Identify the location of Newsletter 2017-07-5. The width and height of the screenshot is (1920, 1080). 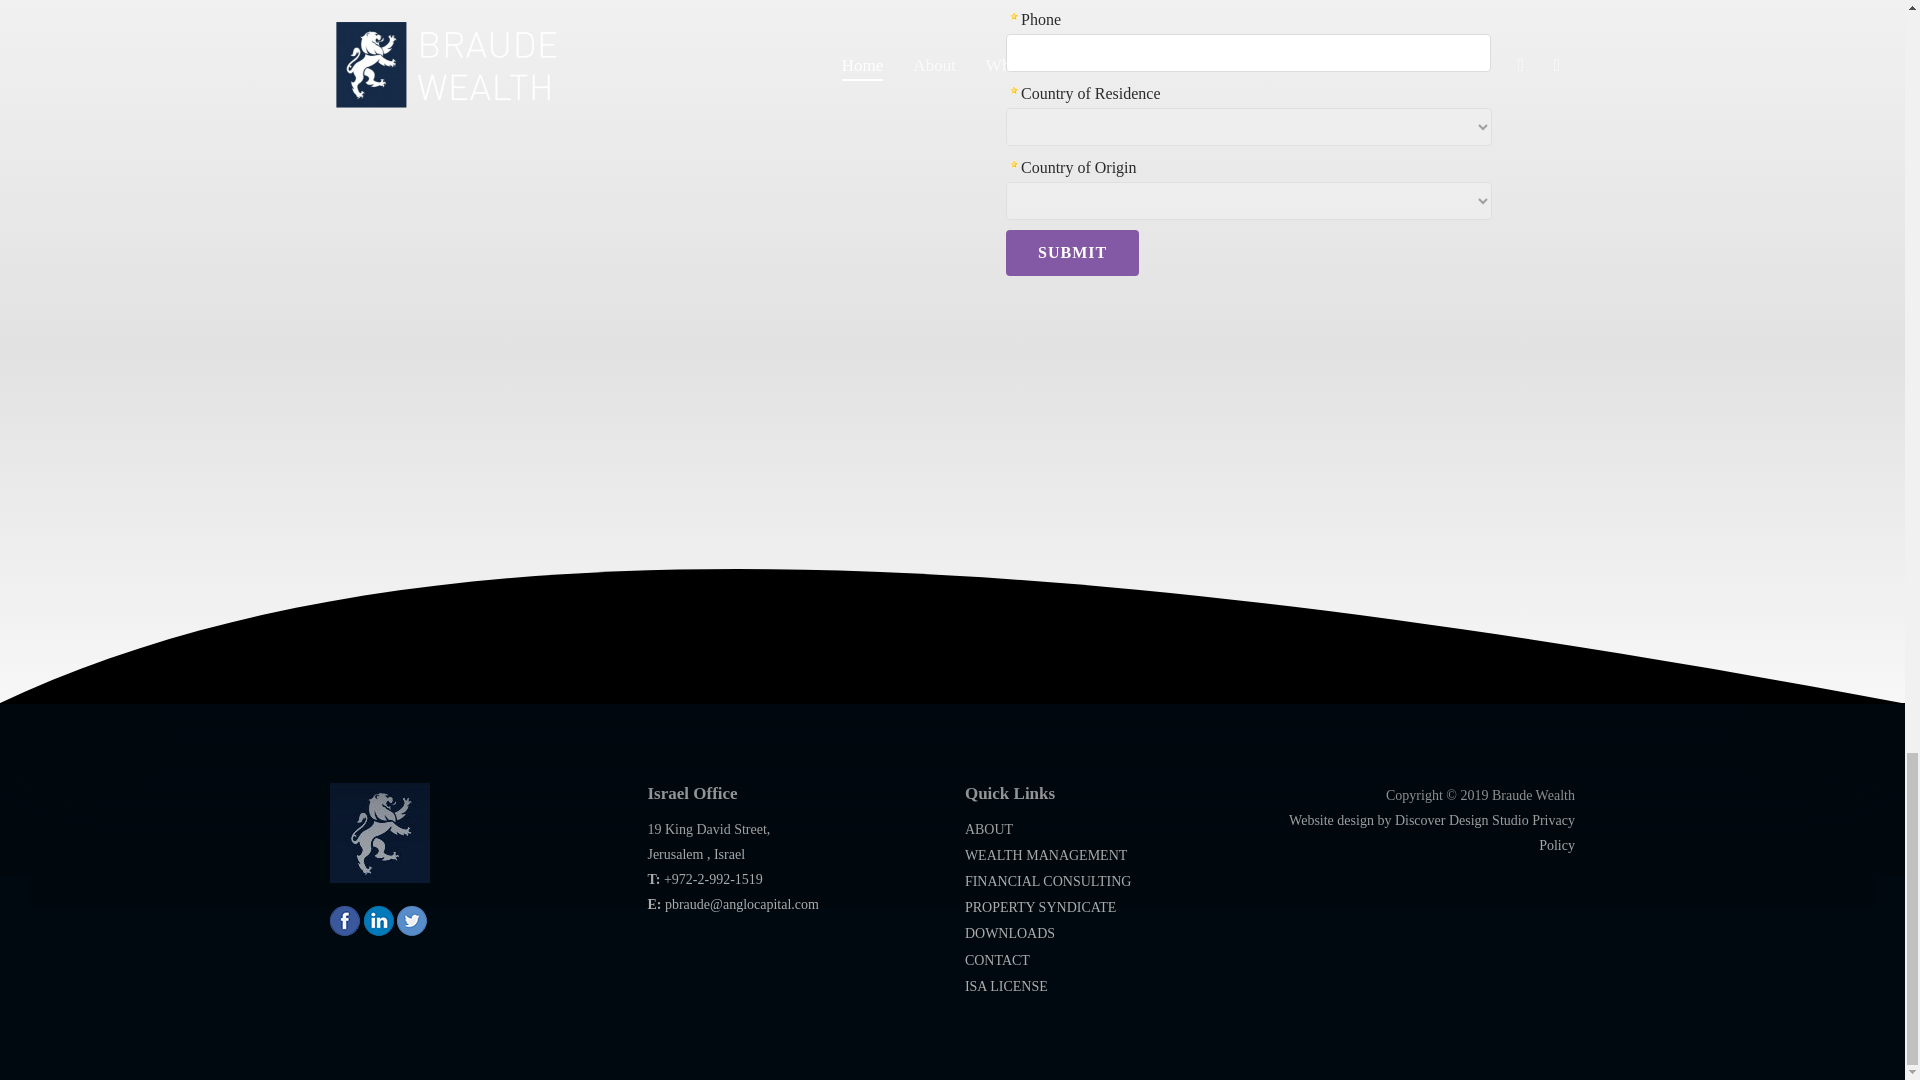
(1270, 160).